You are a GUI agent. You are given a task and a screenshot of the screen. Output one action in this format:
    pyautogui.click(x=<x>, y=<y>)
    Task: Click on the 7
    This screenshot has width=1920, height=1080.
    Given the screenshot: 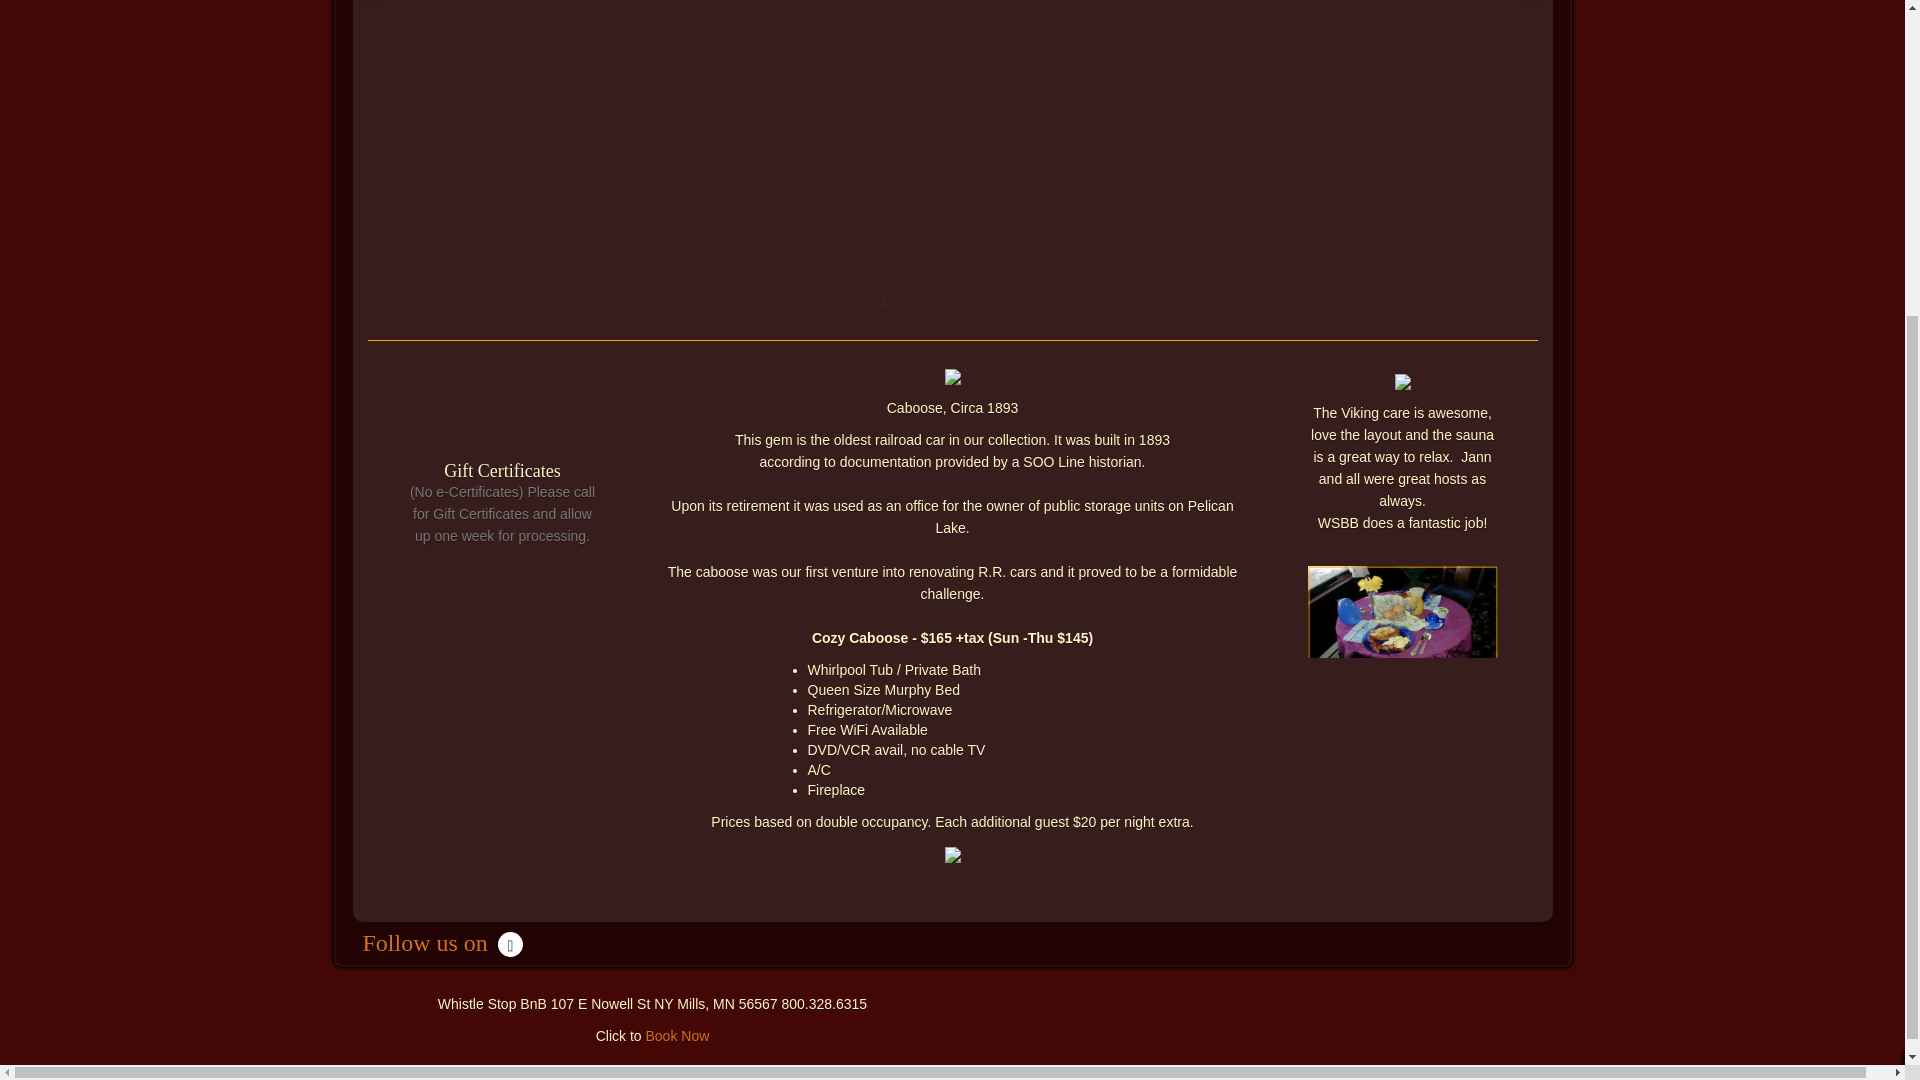 What is the action you would take?
    pyautogui.click(x=975, y=302)
    